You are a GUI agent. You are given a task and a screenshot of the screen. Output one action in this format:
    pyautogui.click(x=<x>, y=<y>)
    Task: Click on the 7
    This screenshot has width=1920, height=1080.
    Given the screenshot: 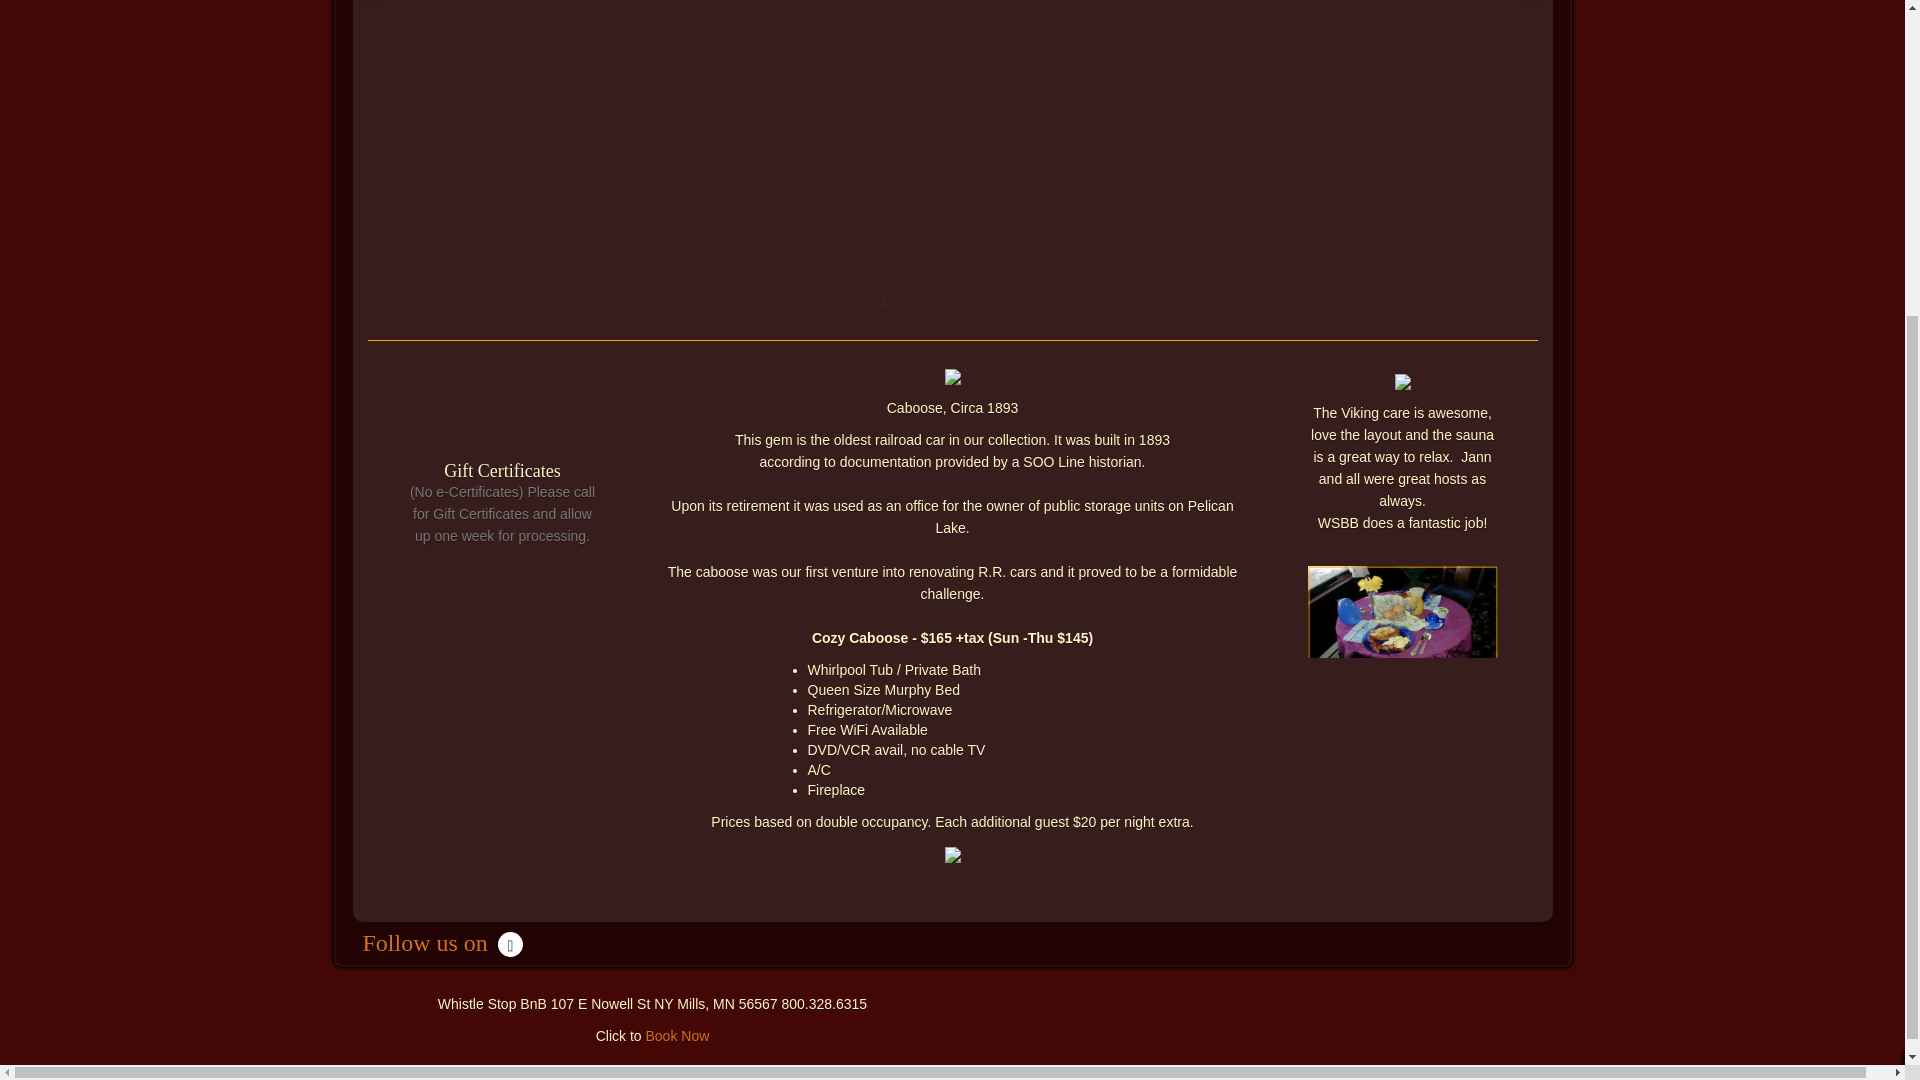 What is the action you would take?
    pyautogui.click(x=975, y=302)
    